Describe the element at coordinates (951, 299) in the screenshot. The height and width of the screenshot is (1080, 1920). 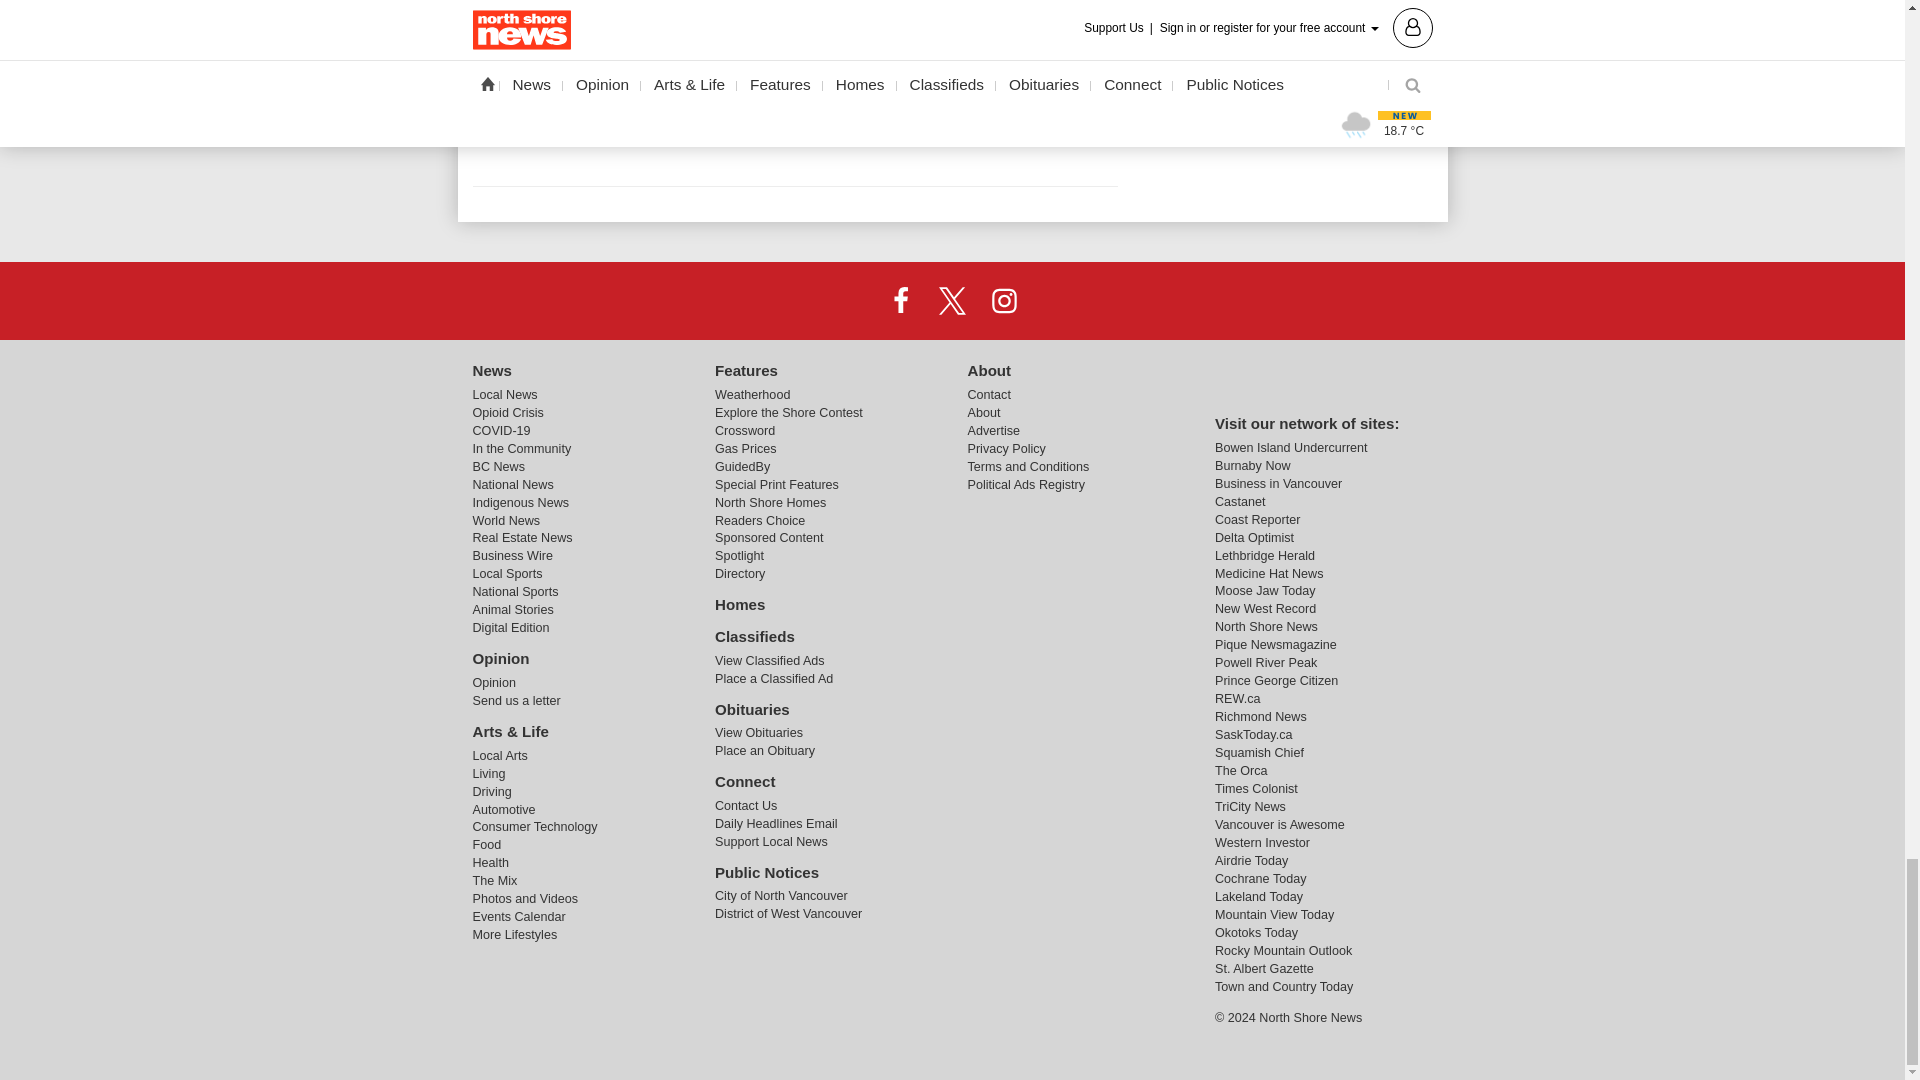
I see `X` at that location.